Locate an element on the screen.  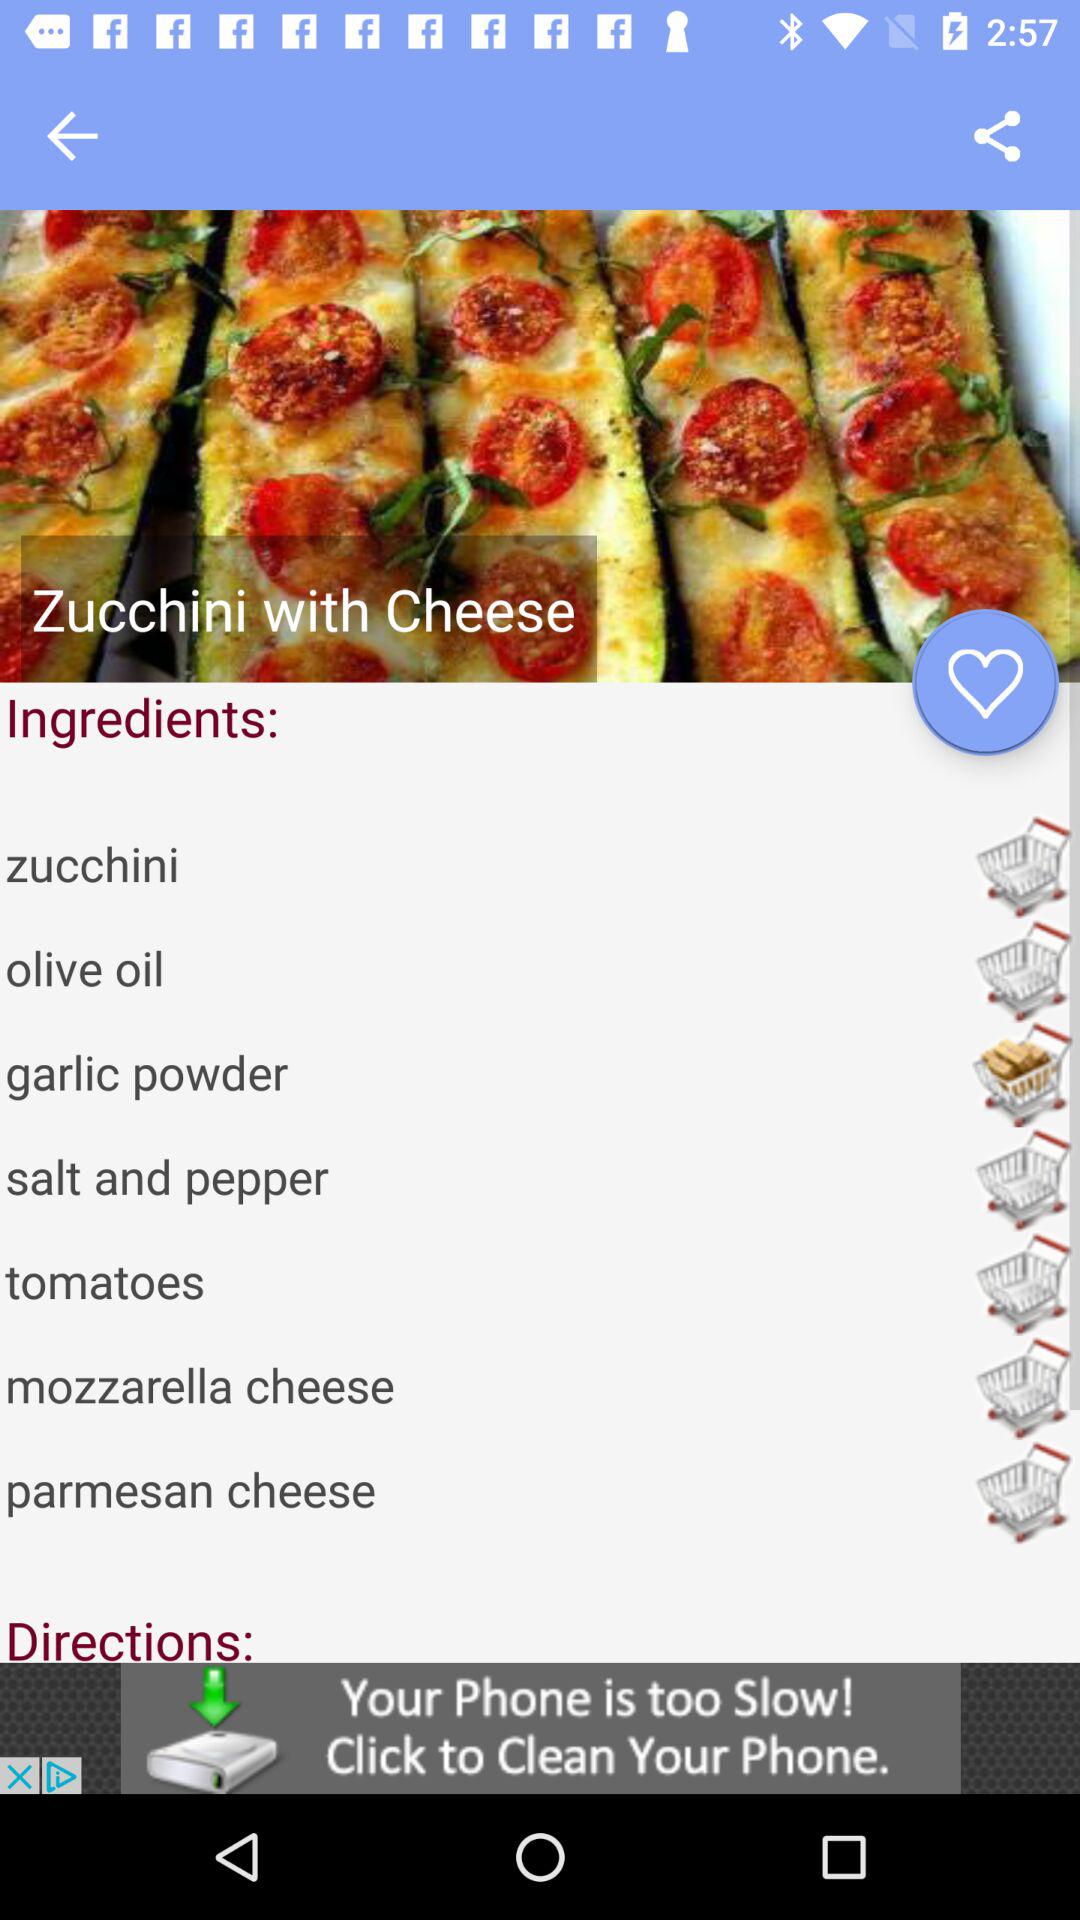
advertisement about clean your phone is located at coordinates (540, 1728).